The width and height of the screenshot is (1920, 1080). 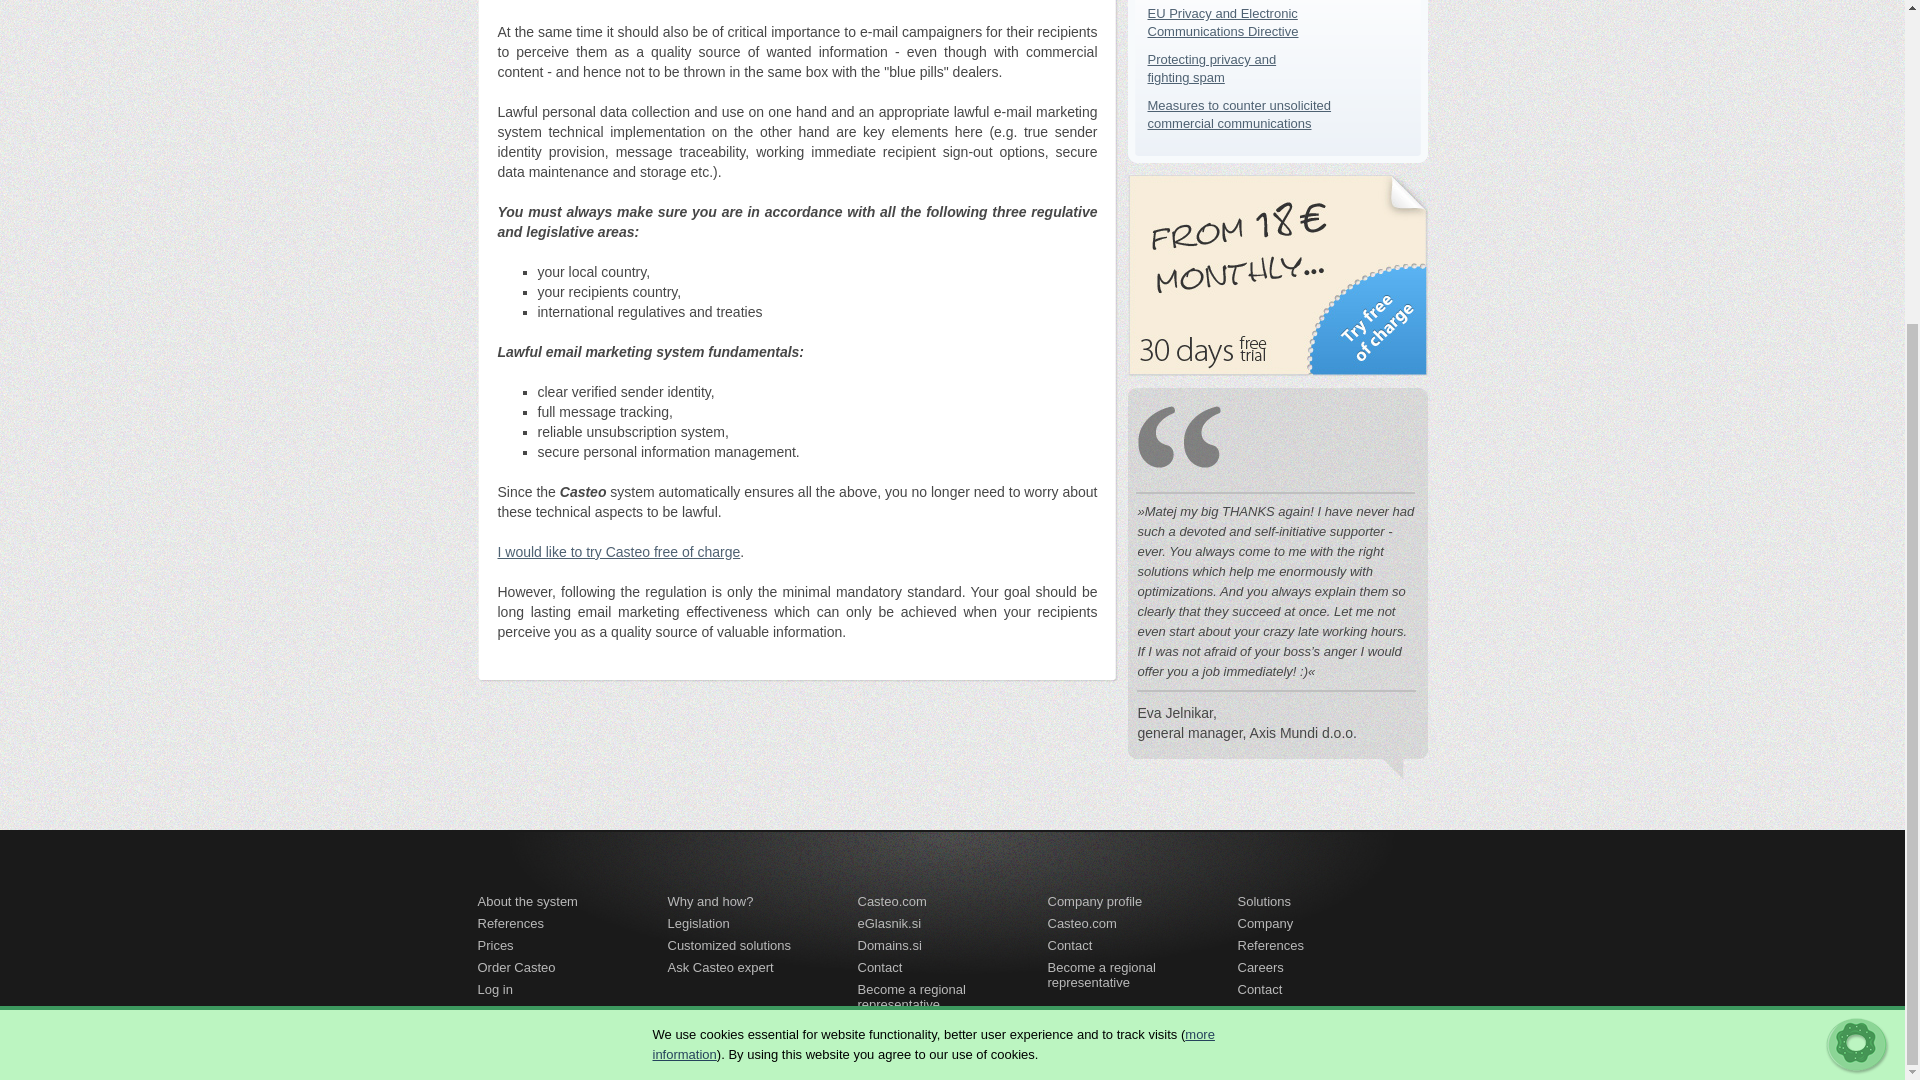 I want to click on Customized solutions, so click(x=730, y=949).